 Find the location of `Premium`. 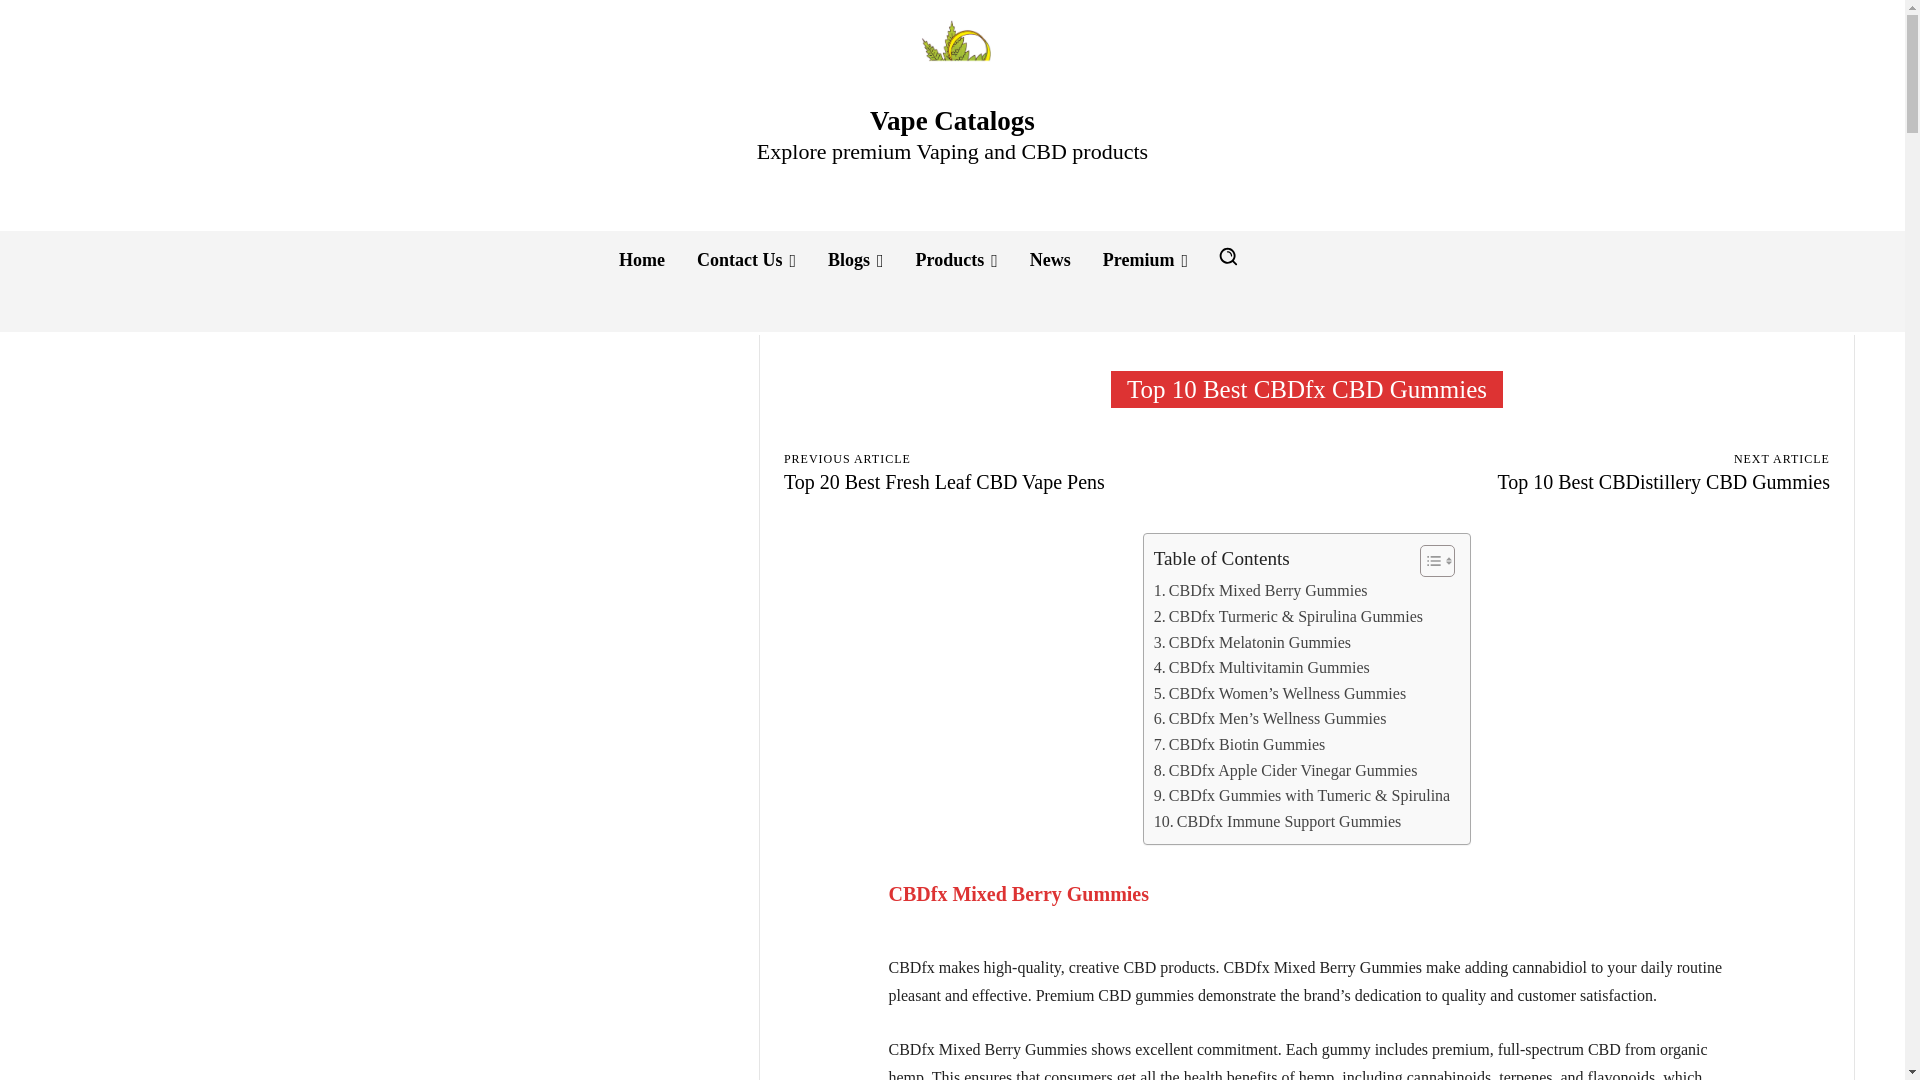

Premium is located at coordinates (1144, 260).